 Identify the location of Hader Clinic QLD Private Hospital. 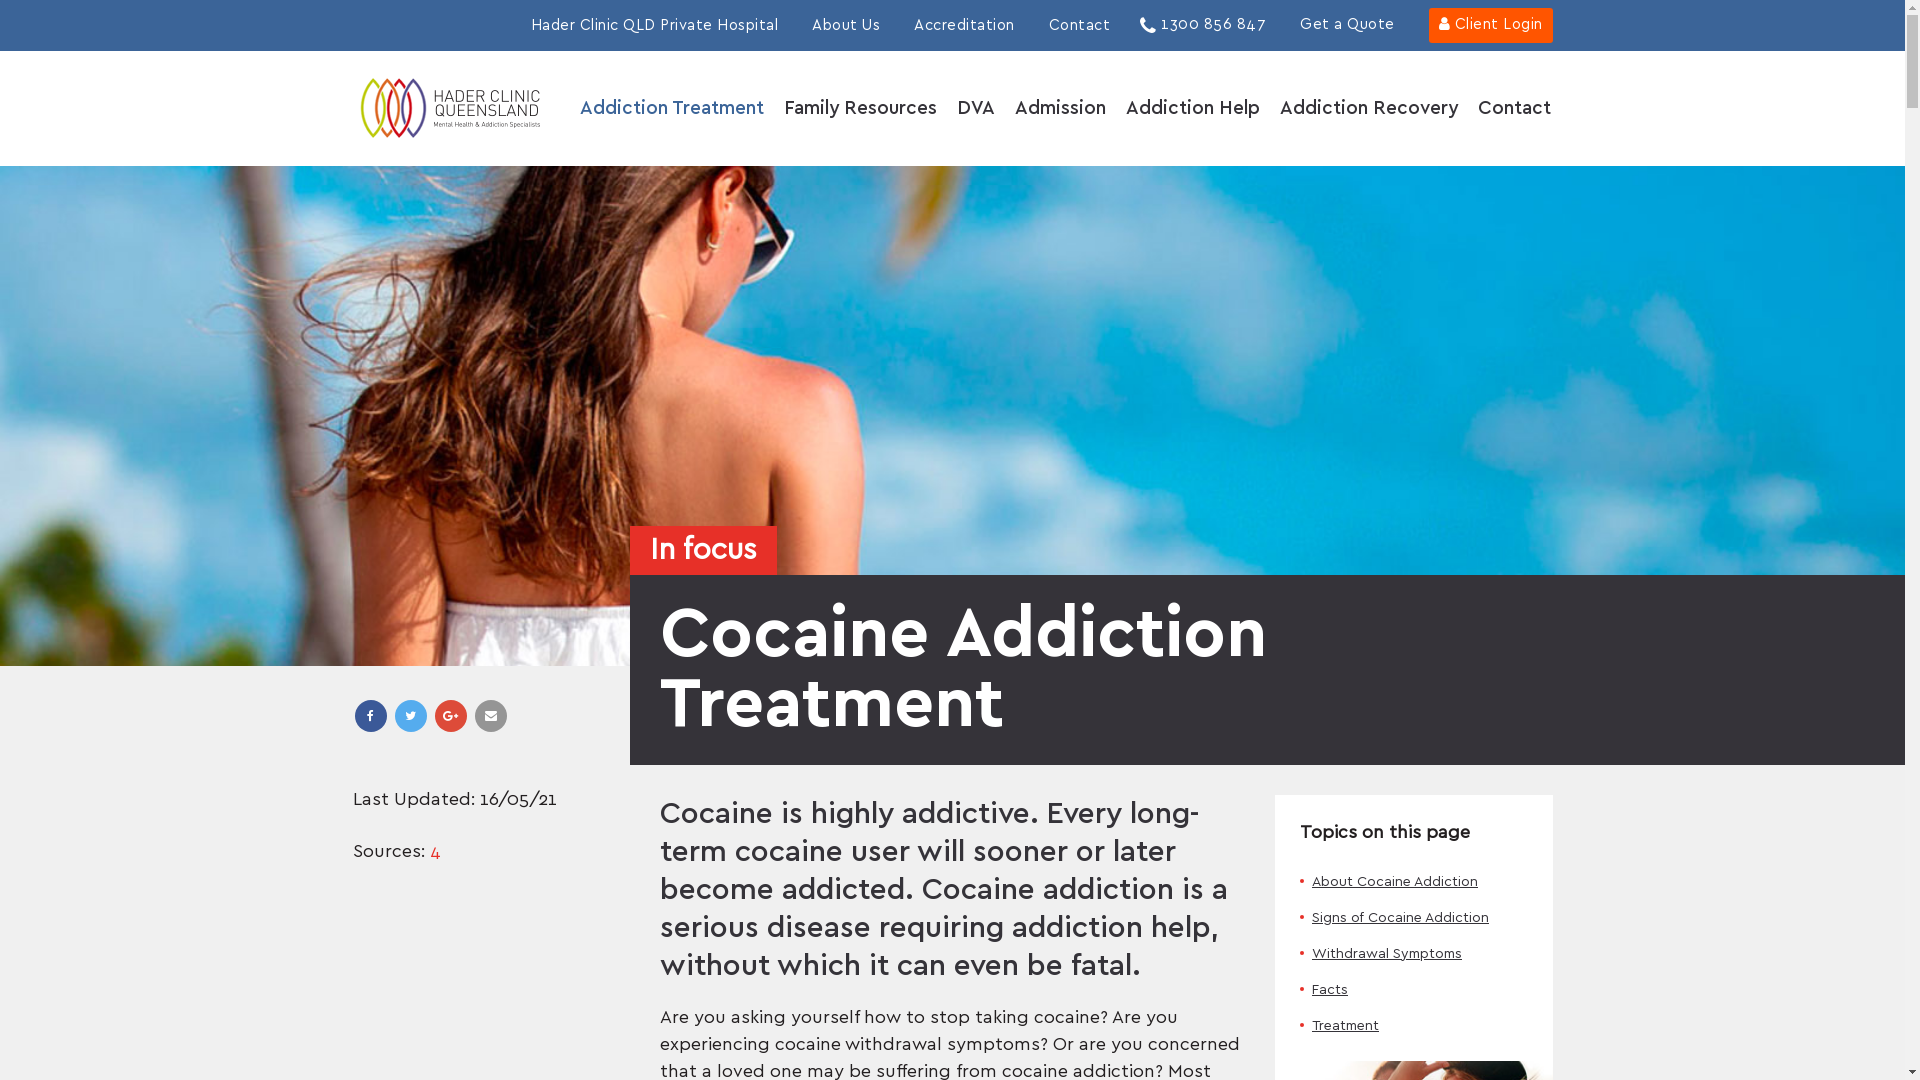
(654, 26).